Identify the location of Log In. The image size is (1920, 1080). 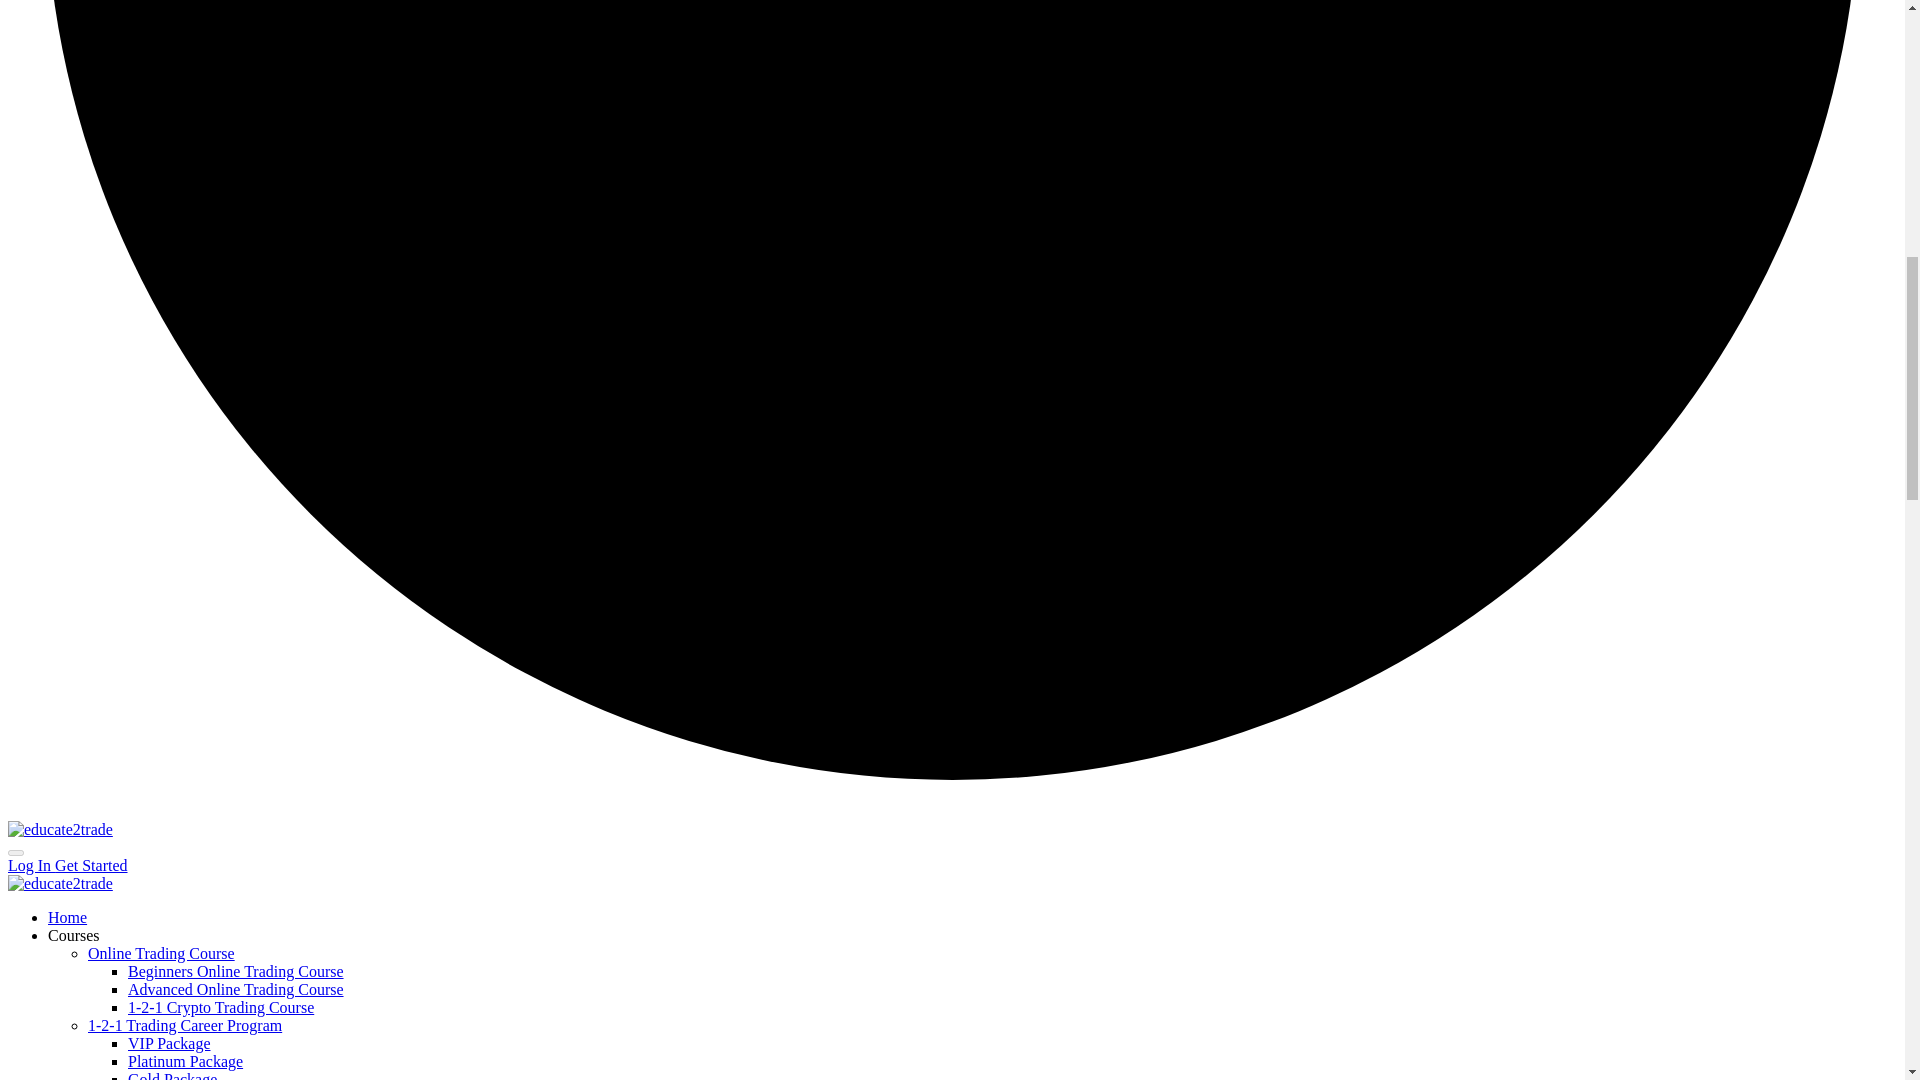
(31, 865).